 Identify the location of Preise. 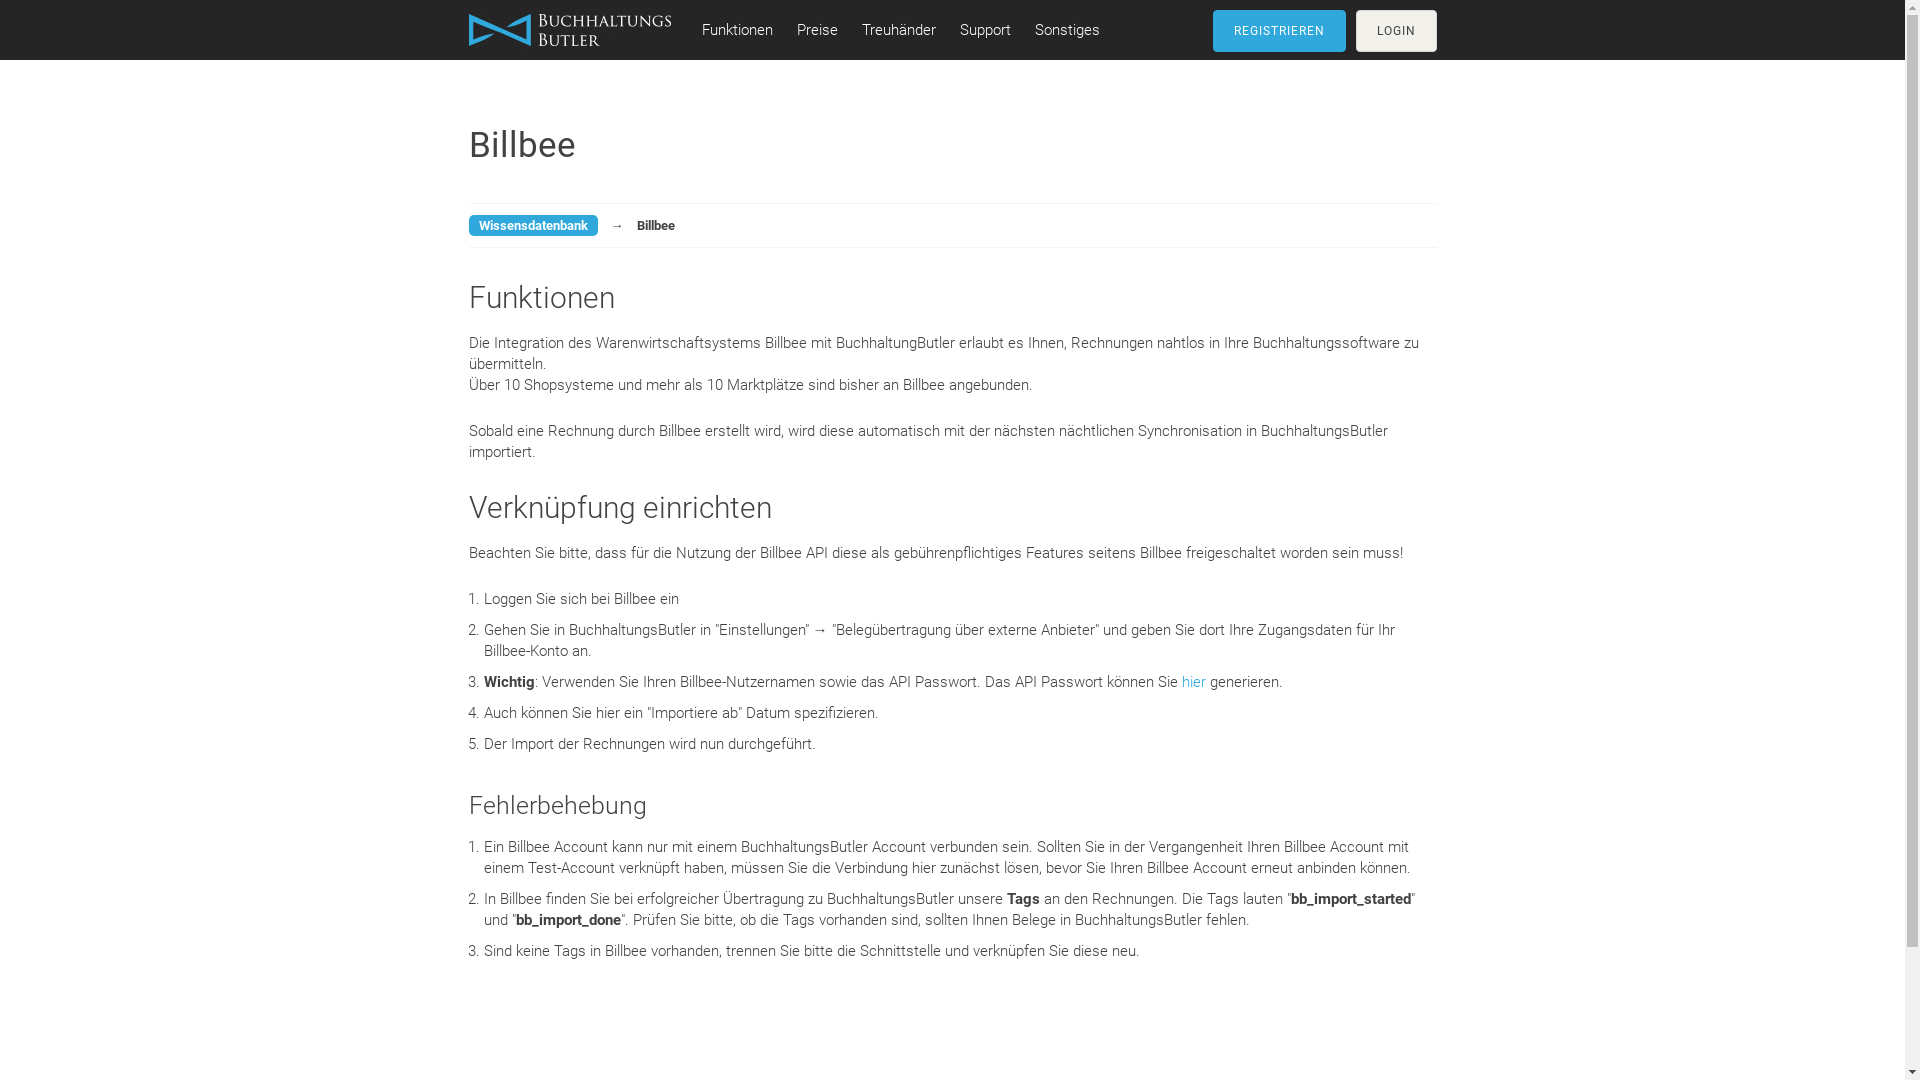
(816, 30).